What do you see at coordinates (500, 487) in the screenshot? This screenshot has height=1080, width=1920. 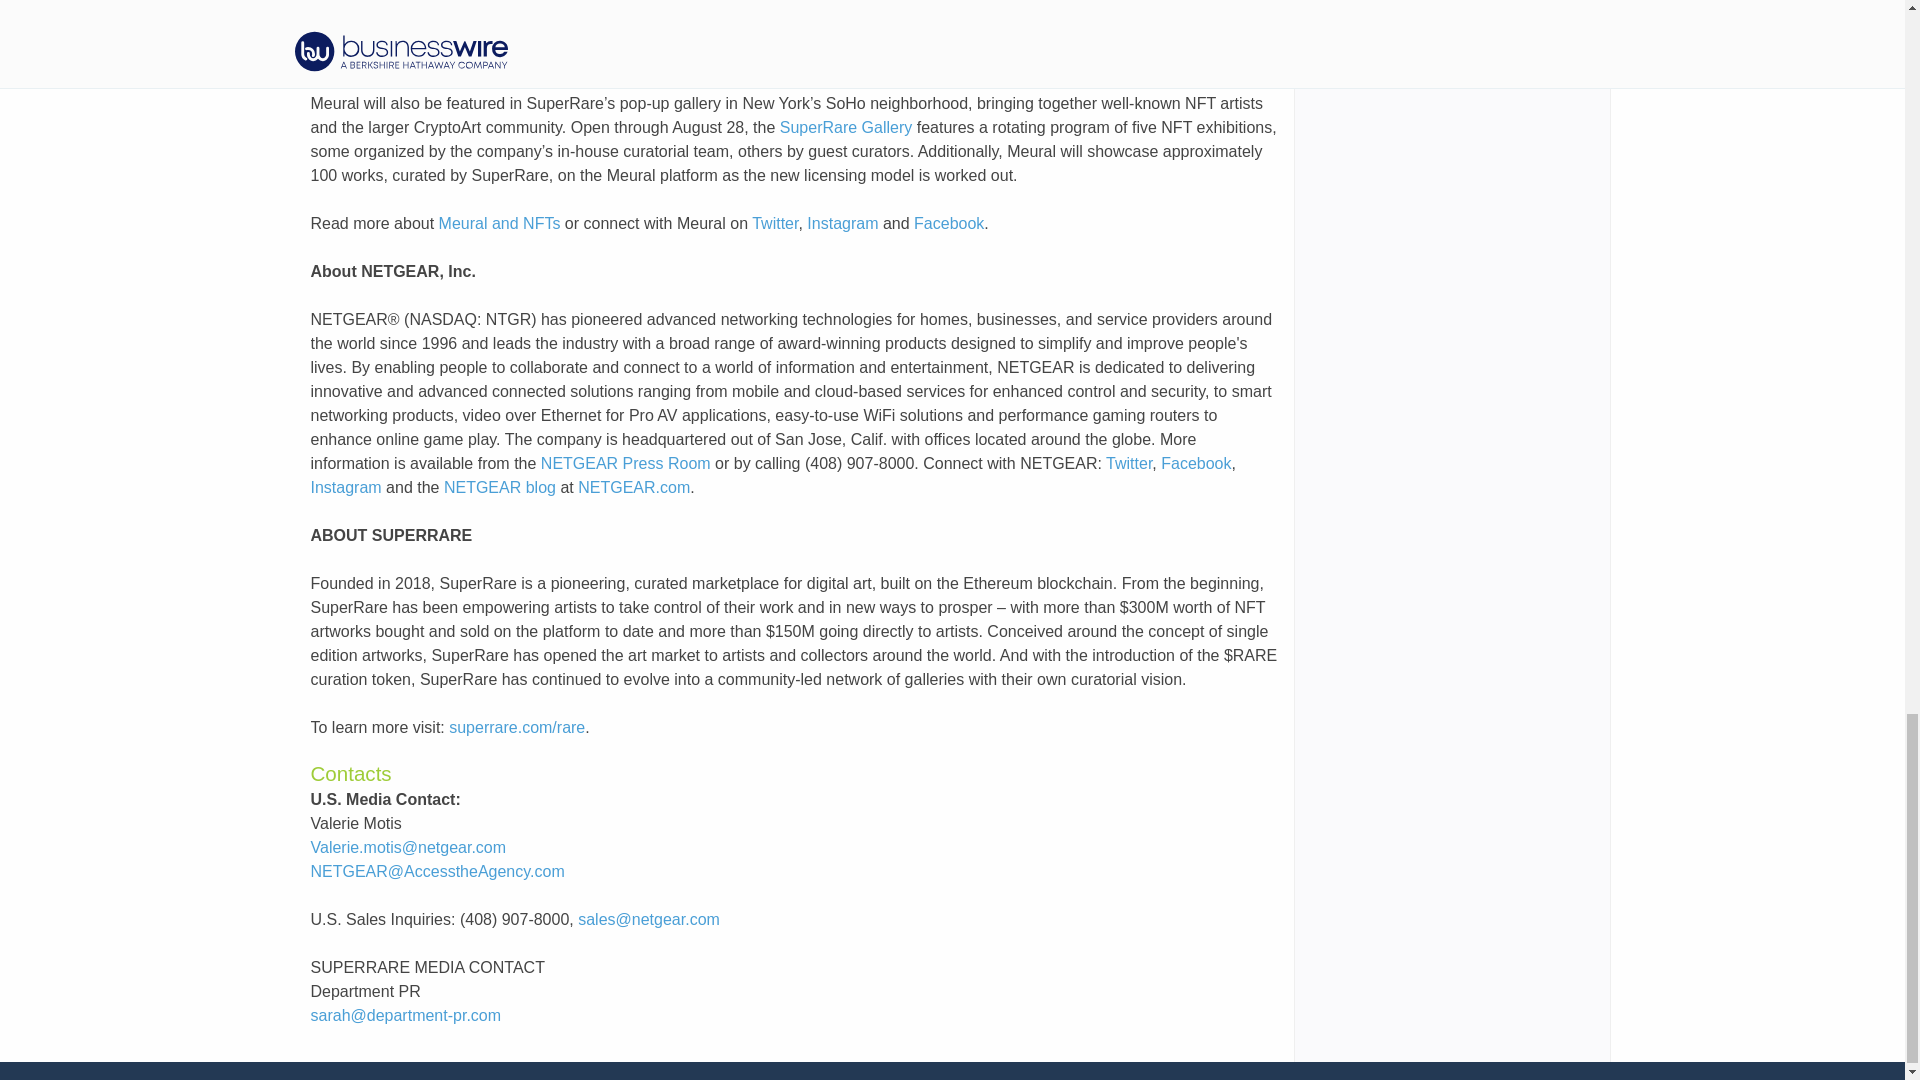 I see `NETGEAR blog` at bounding box center [500, 487].